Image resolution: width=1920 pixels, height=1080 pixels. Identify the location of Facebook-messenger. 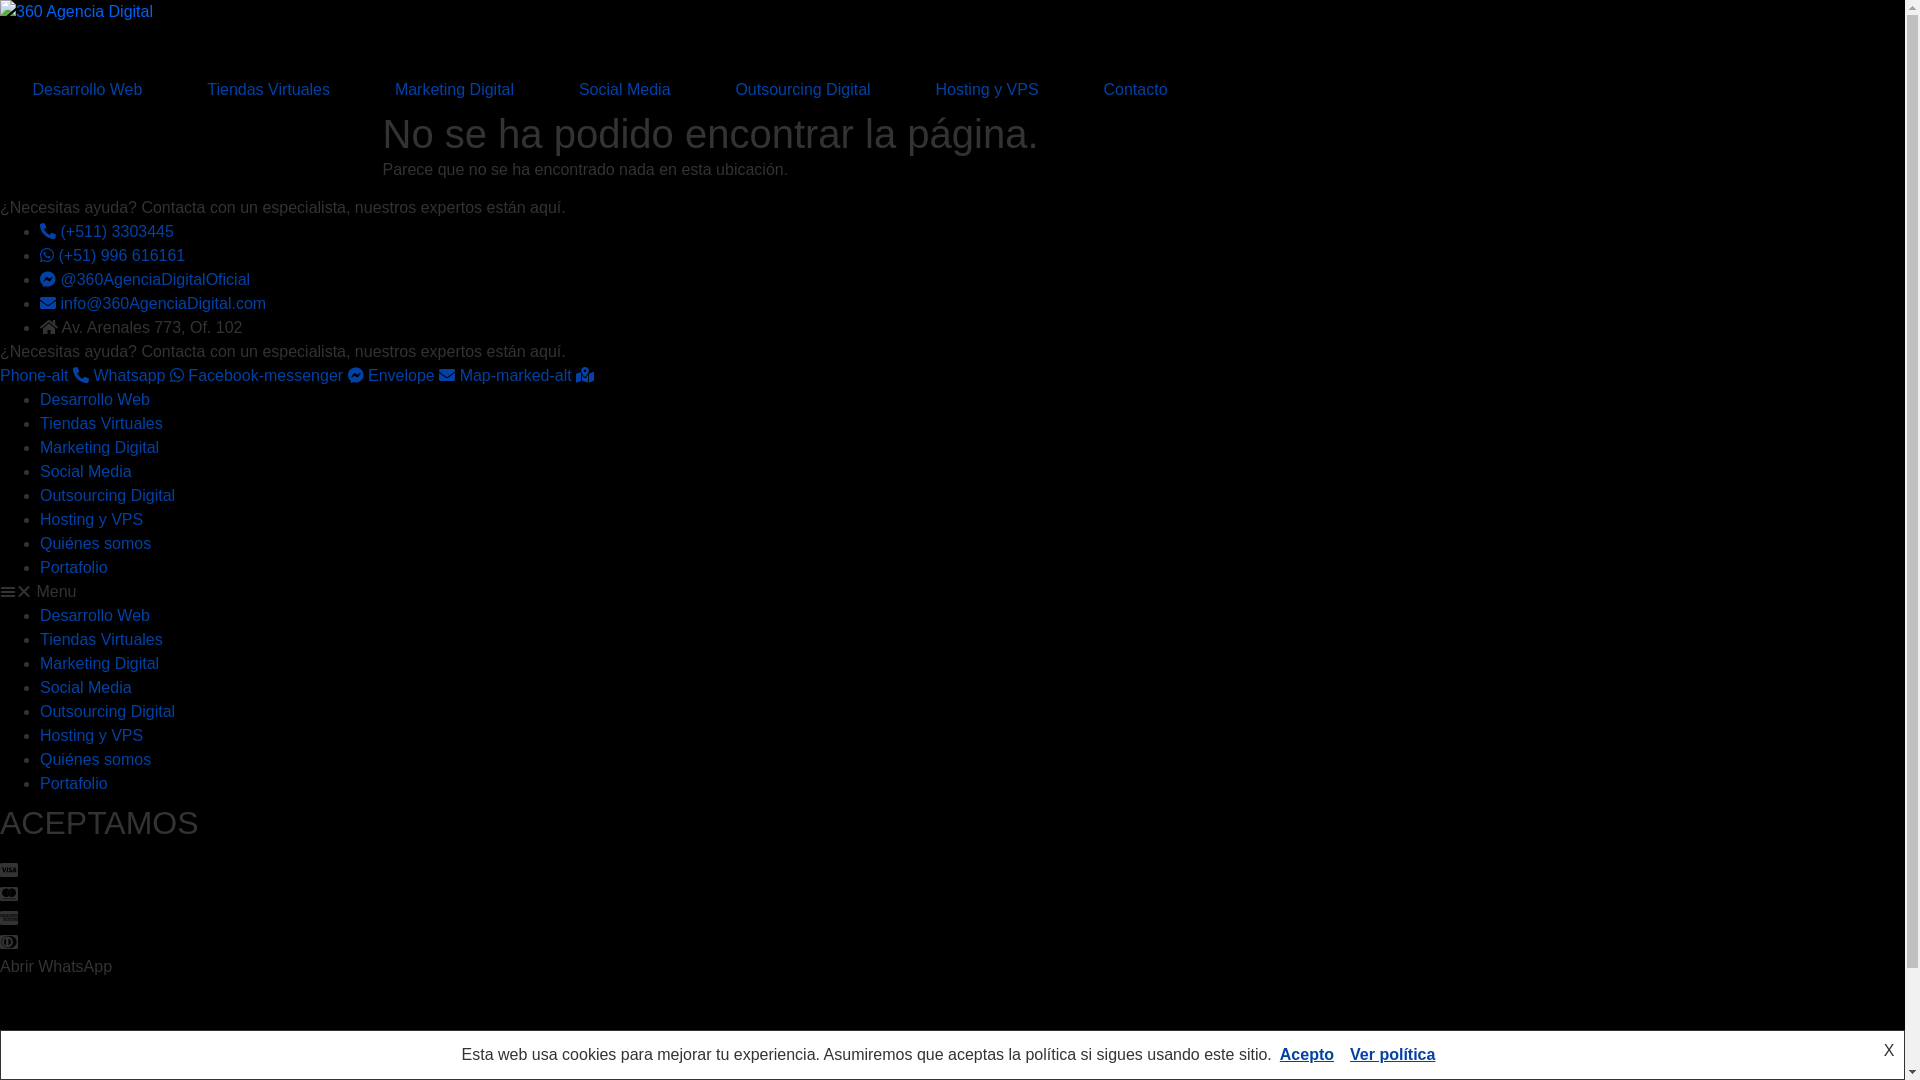
(278, 376).